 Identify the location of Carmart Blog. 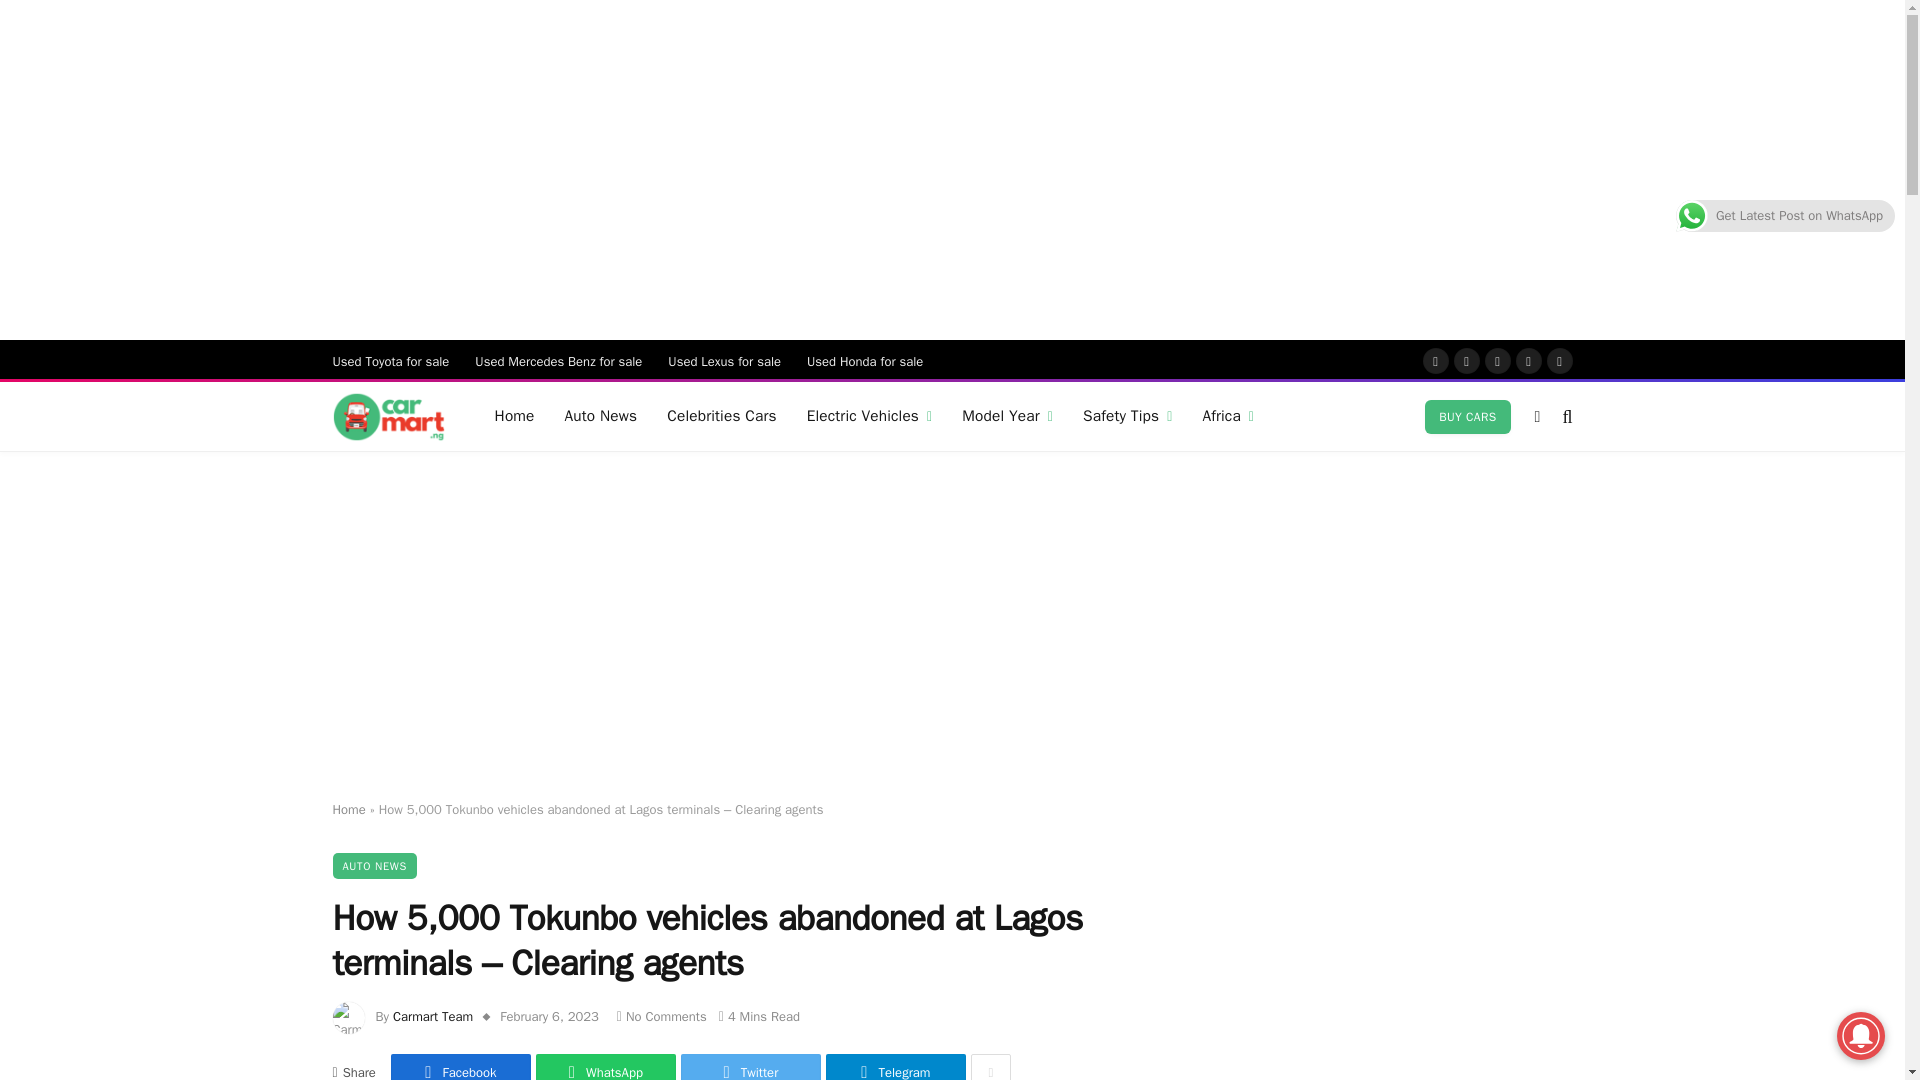
(388, 417).